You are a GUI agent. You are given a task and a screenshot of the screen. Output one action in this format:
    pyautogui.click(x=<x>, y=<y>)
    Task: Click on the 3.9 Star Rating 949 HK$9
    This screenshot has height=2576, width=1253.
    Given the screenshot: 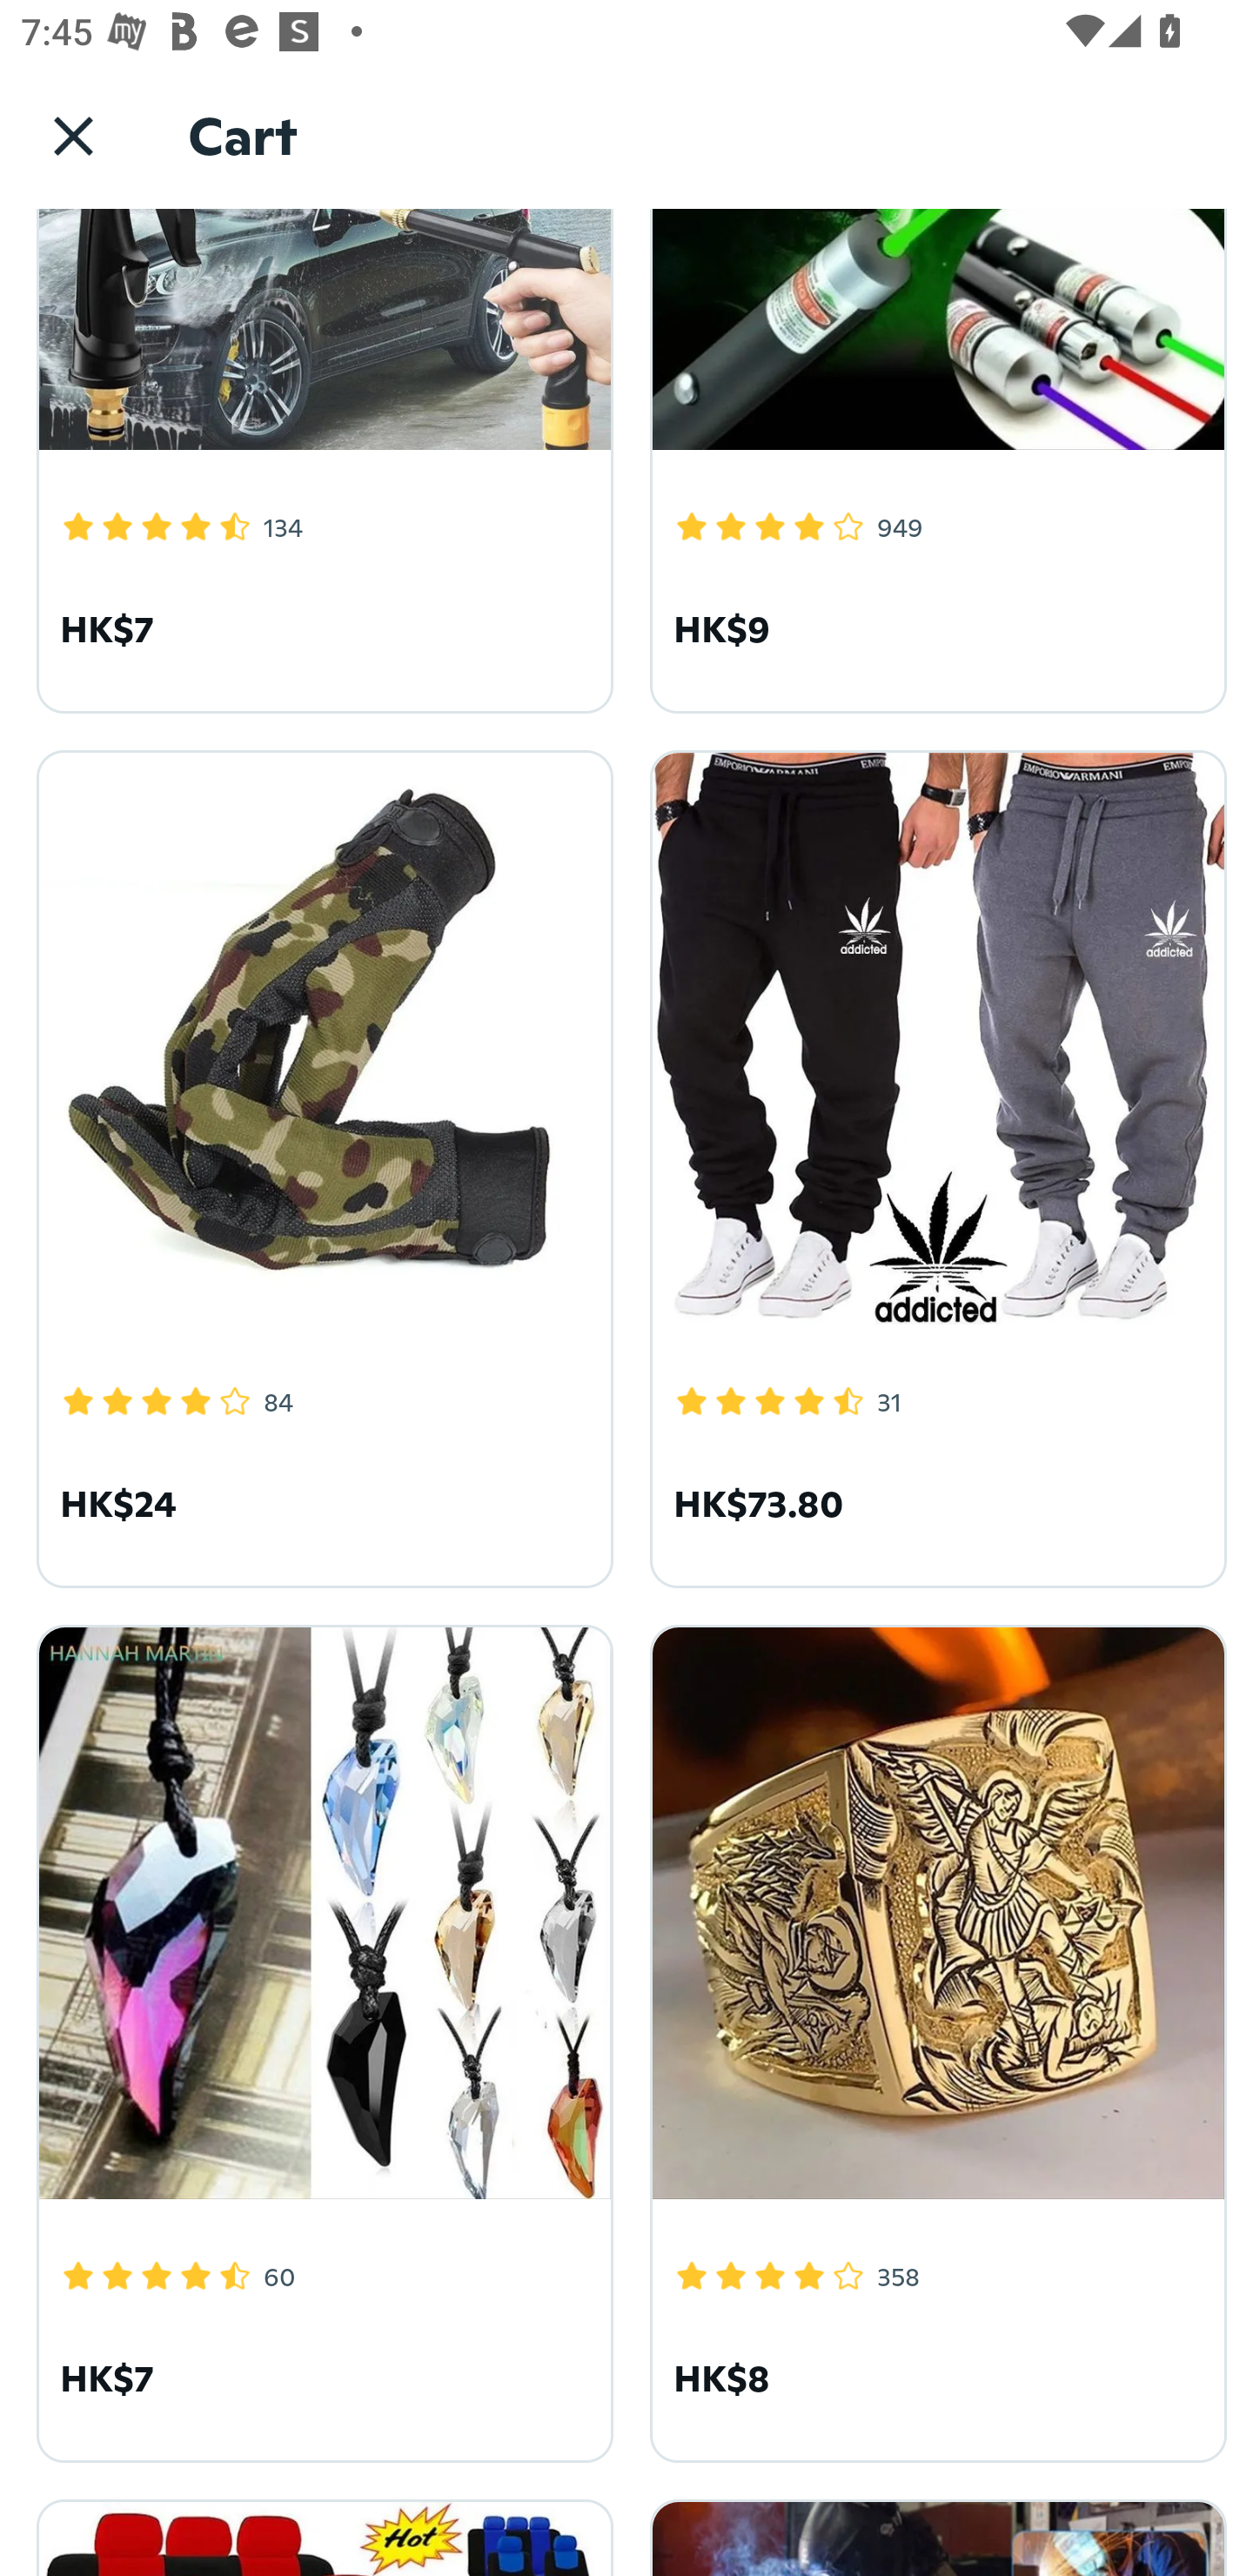 What is the action you would take?
    pyautogui.click(x=933, y=460)
    